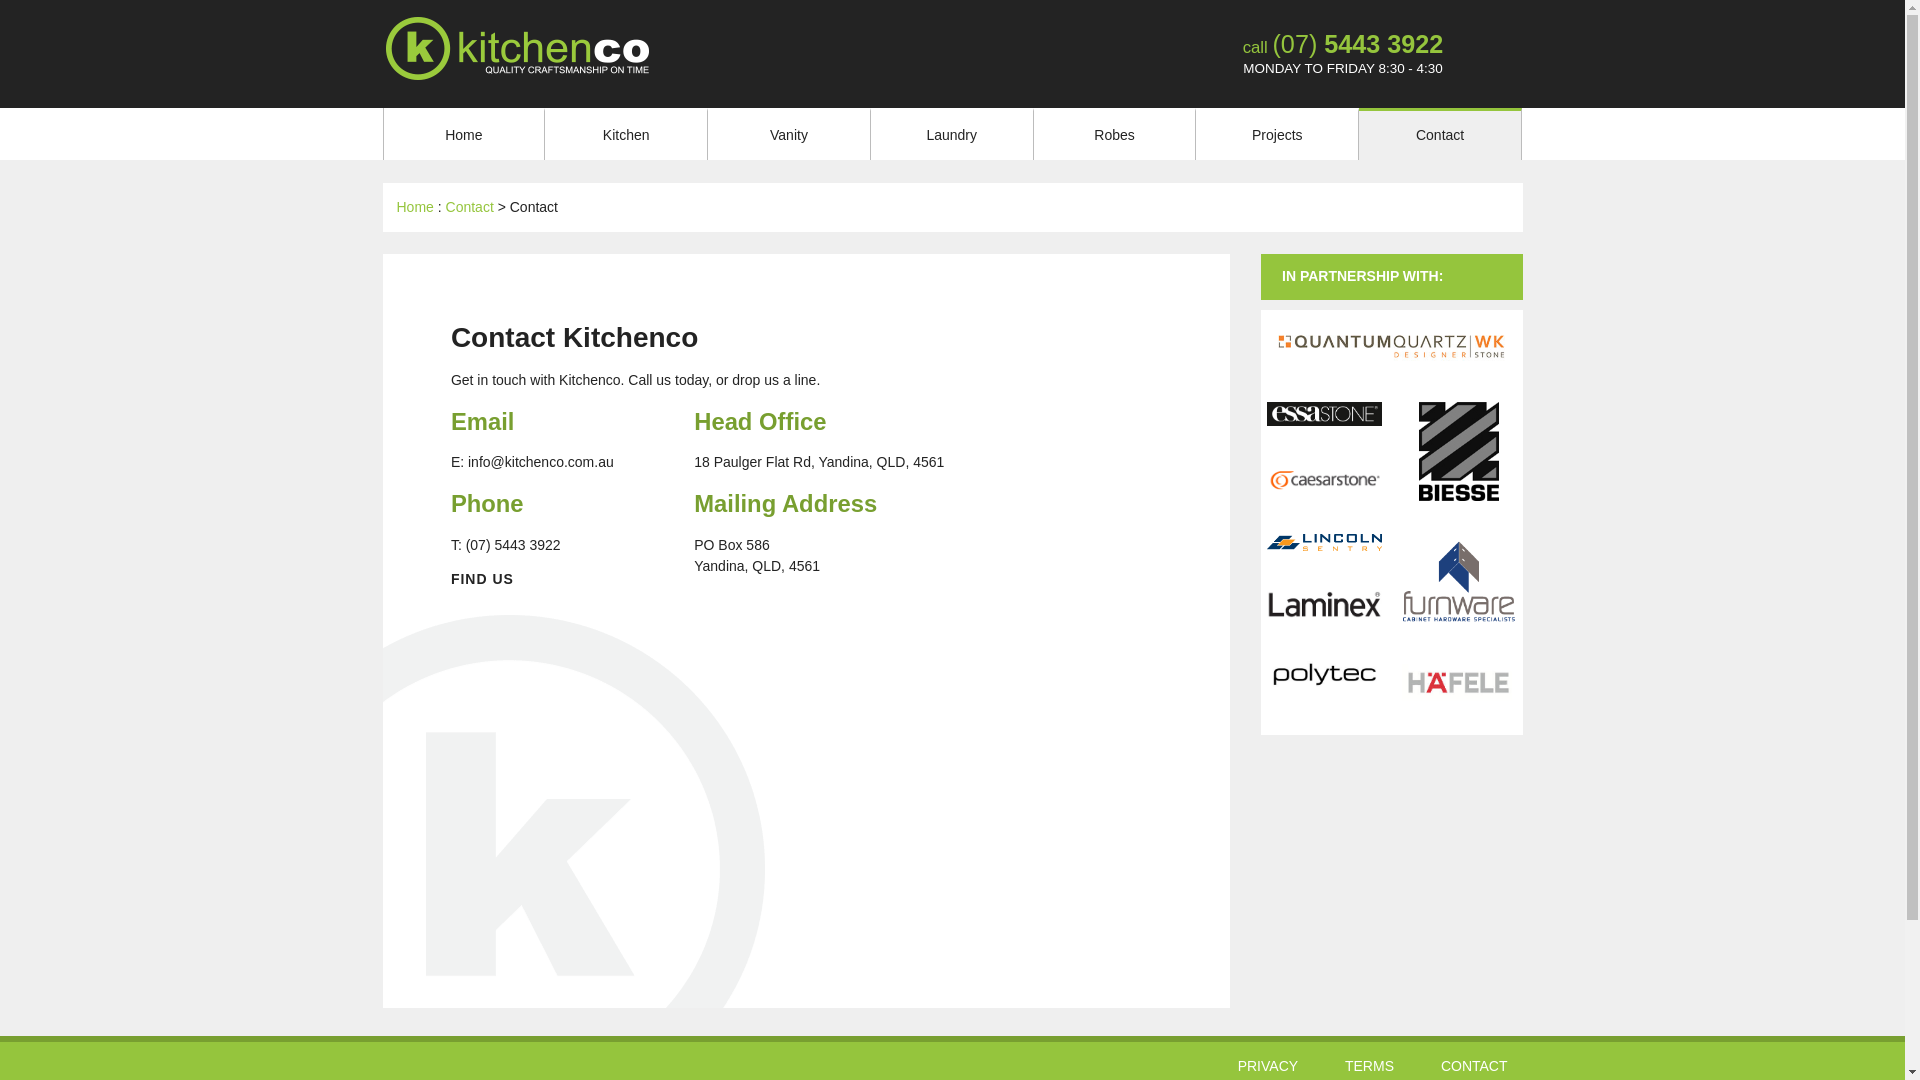 This screenshot has width=1920, height=1080. Describe the element at coordinates (414, 207) in the screenshot. I see `Home` at that location.